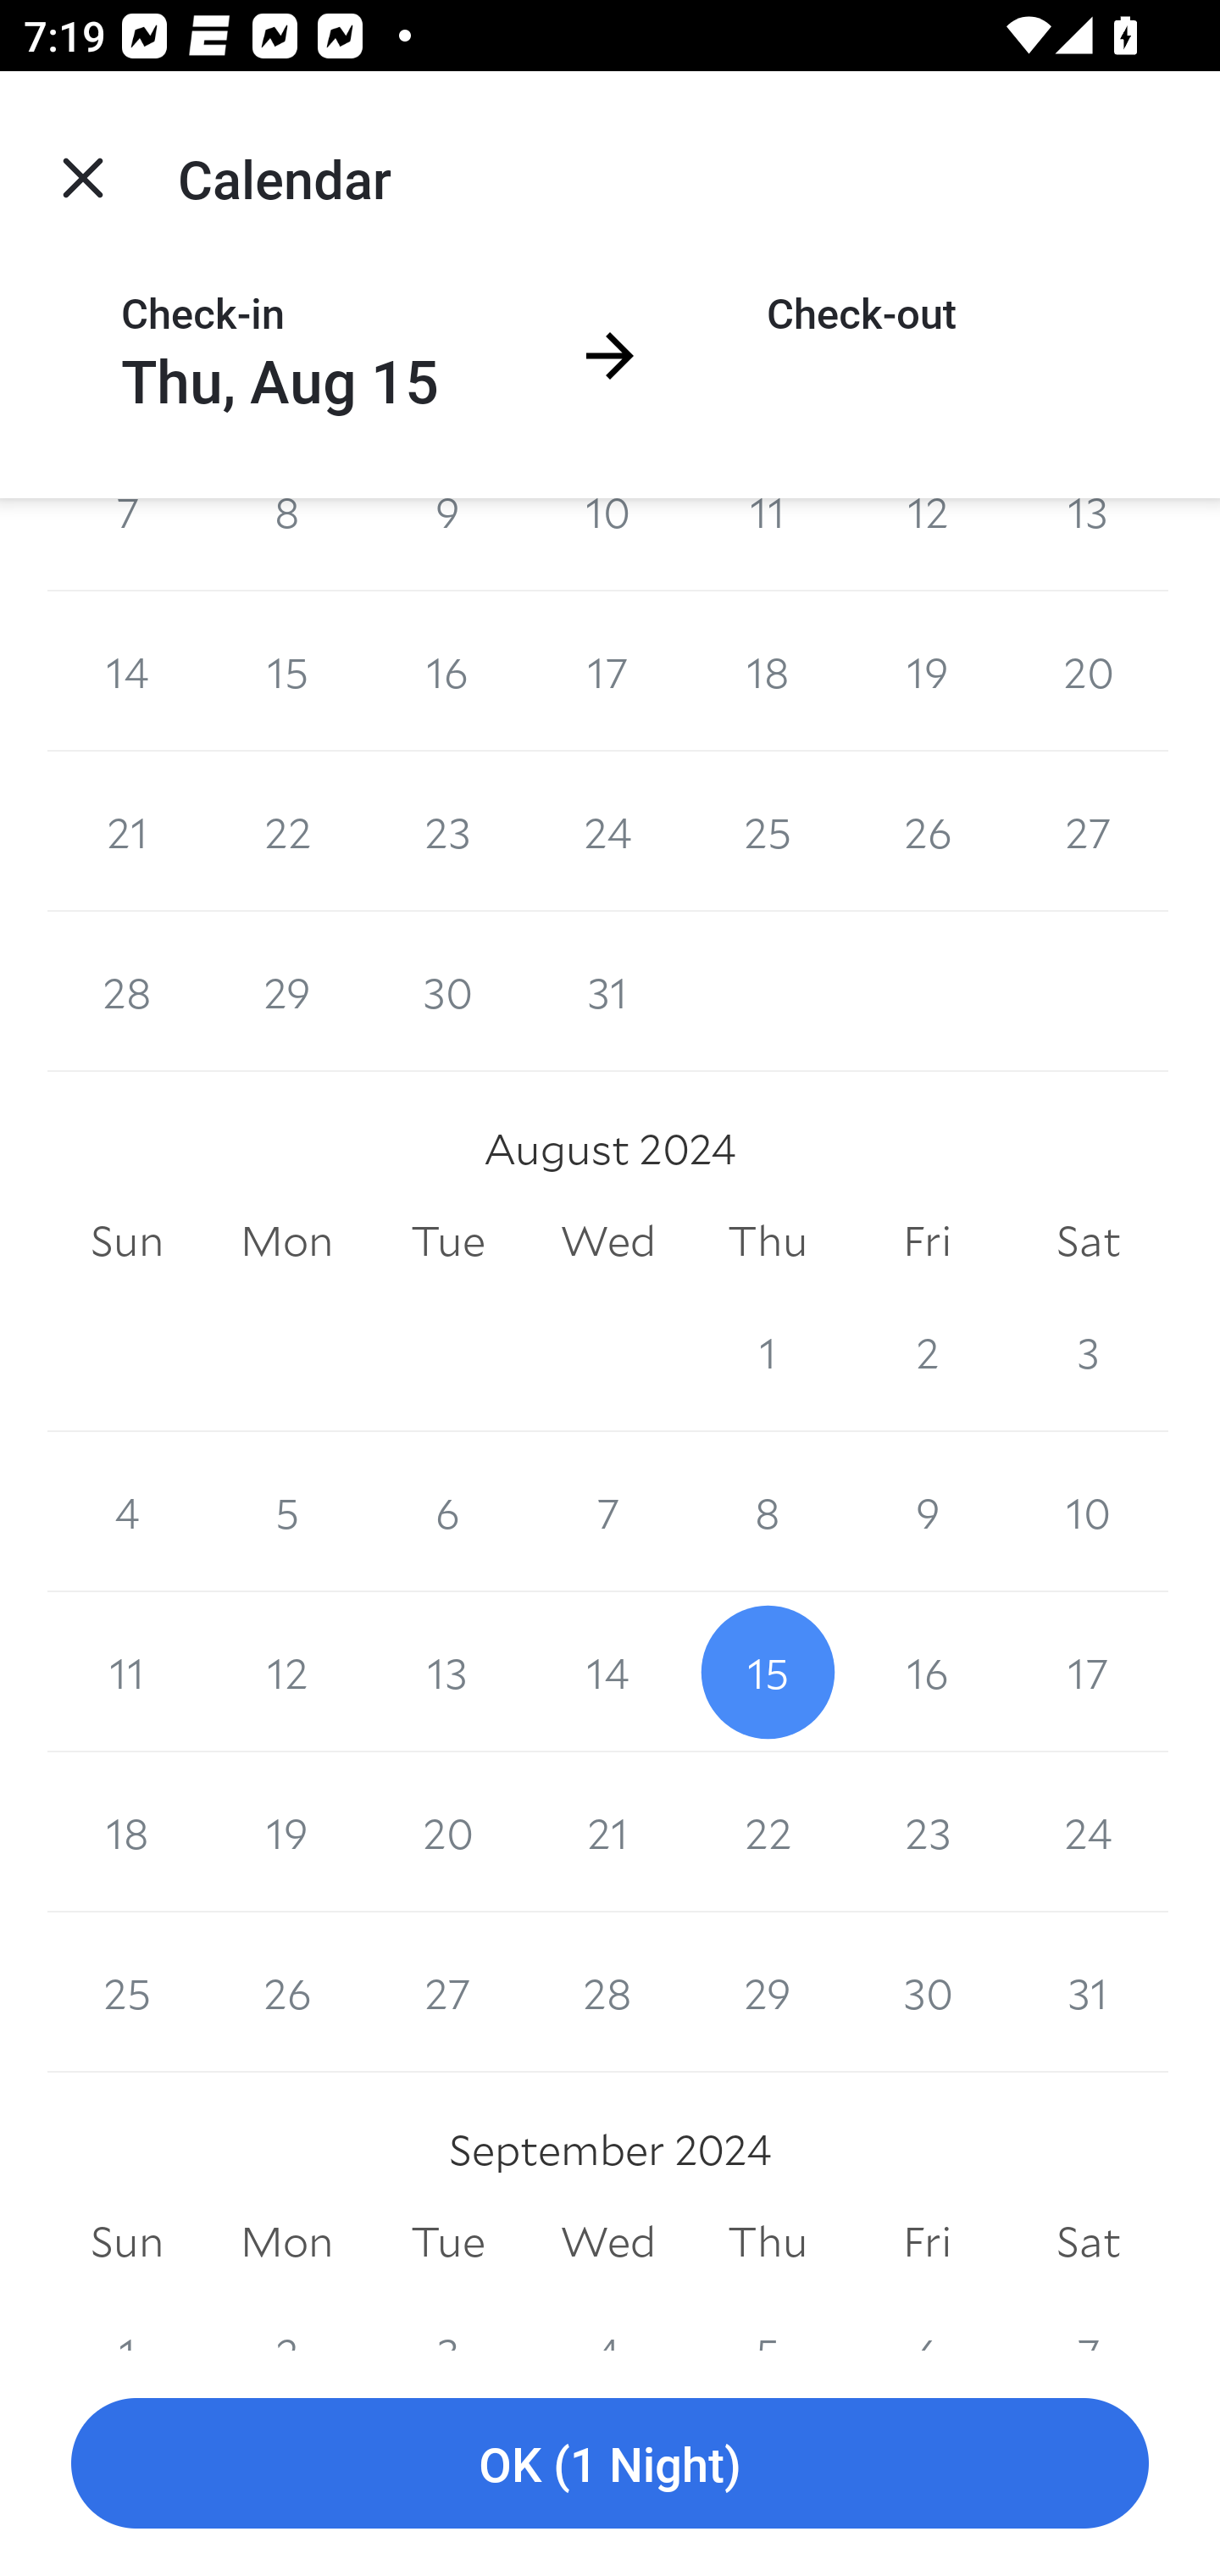  What do you see at coordinates (608, 544) in the screenshot?
I see `10 10 July 2024` at bounding box center [608, 544].